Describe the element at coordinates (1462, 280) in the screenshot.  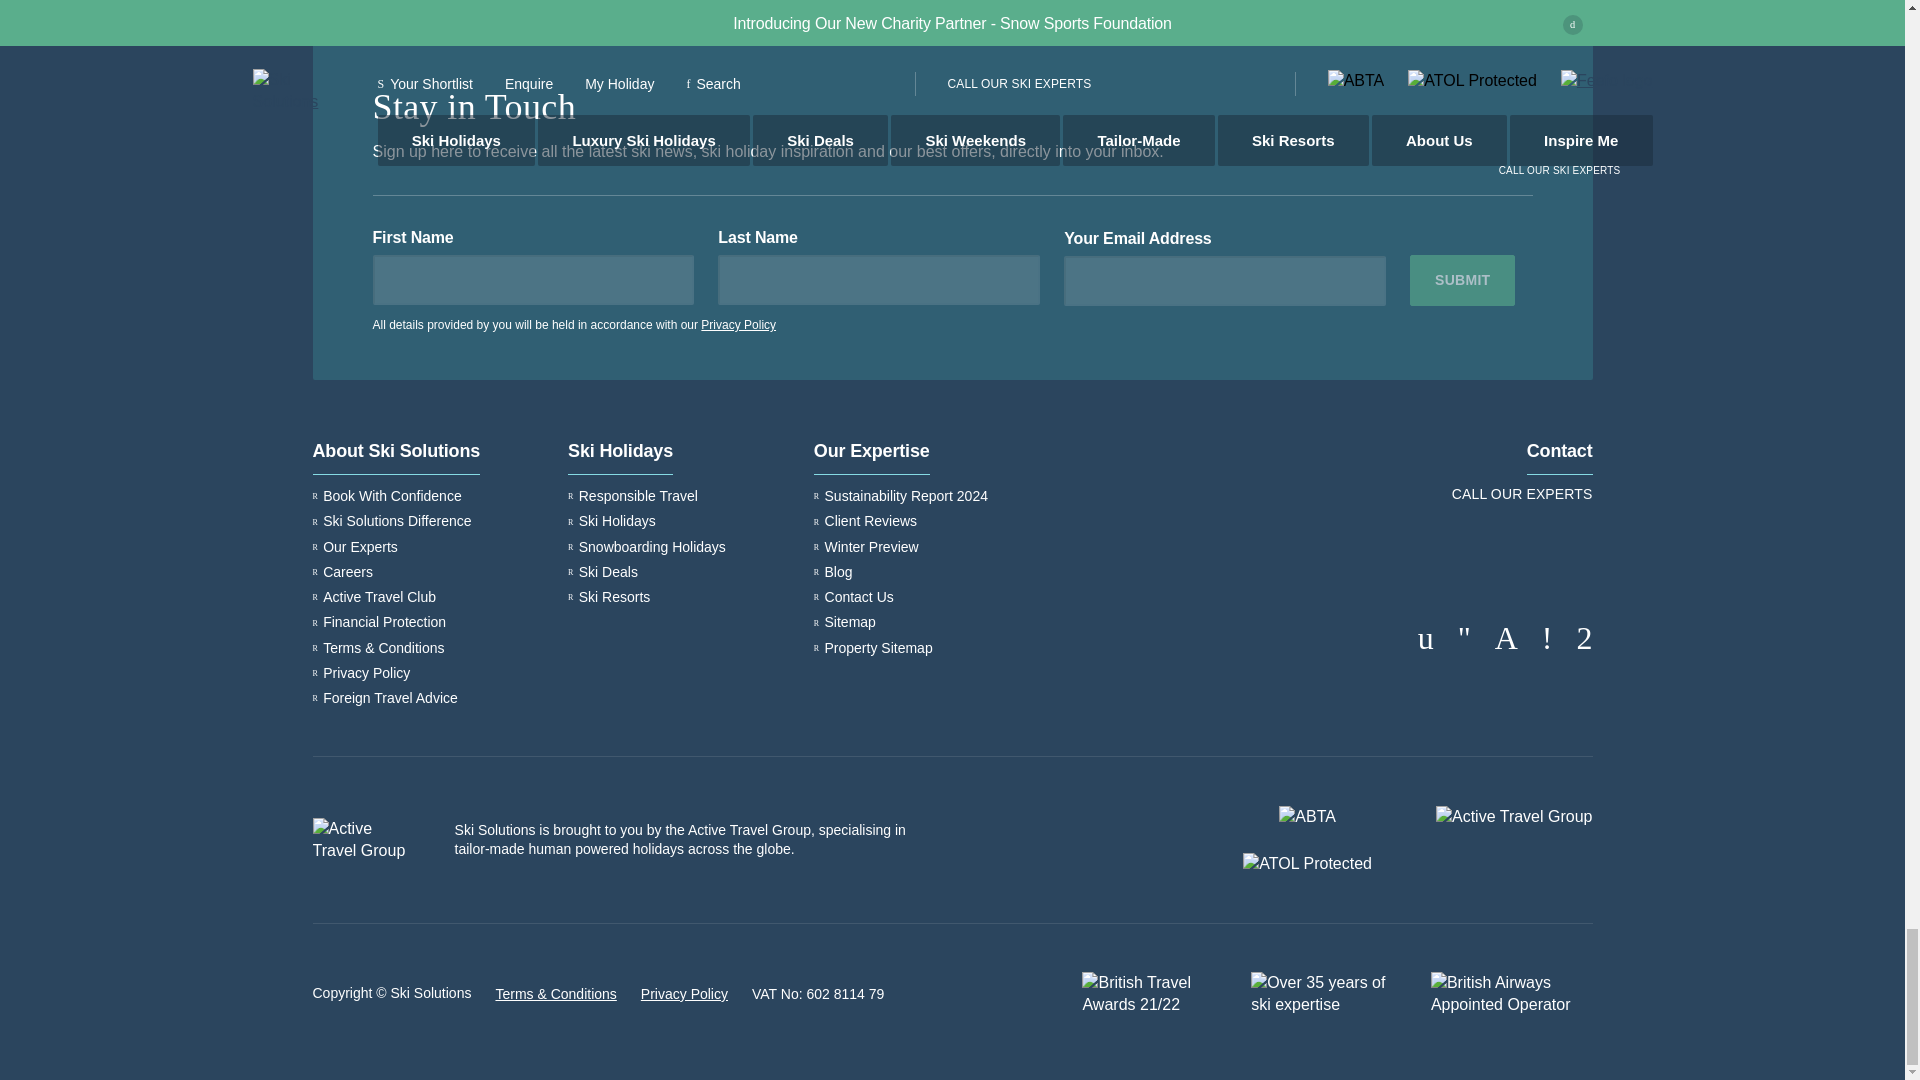
I see `Submit` at that location.